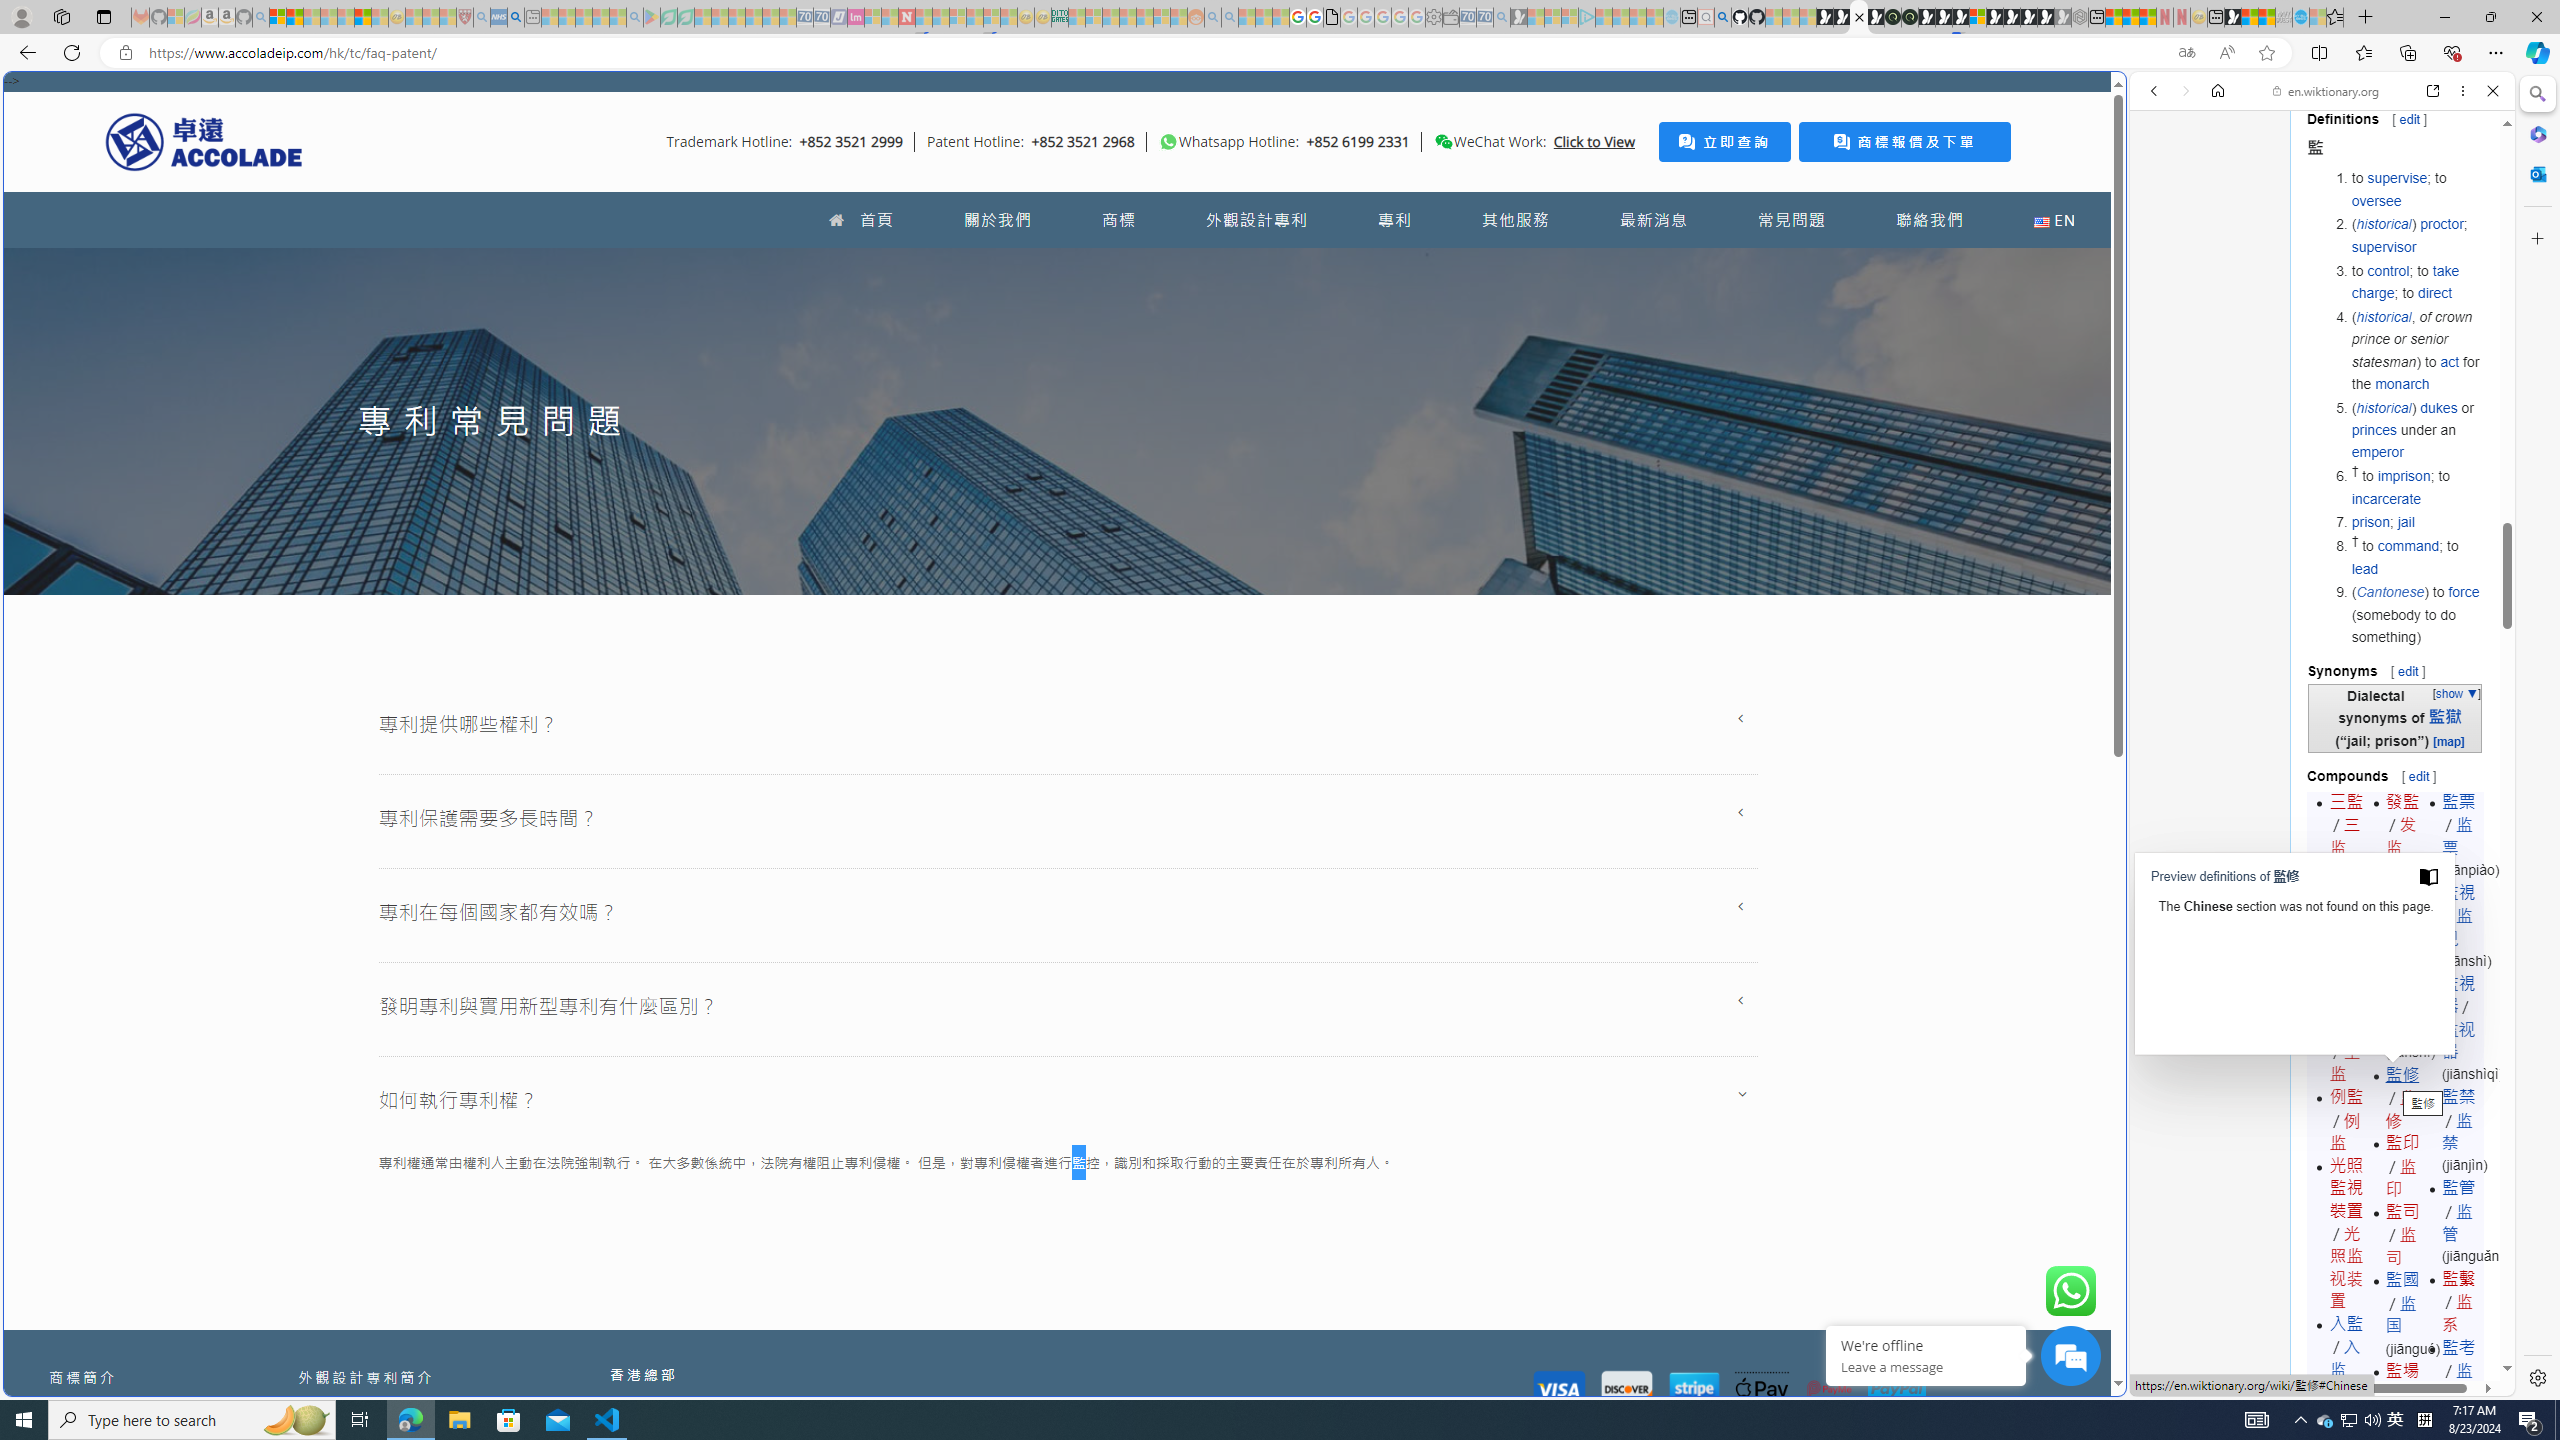 The width and height of the screenshot is (2560, 1440). What do you see at coordinates (2215, 180) in the screenshot?
I see `This site scope` at bounding box center [2215, 180].